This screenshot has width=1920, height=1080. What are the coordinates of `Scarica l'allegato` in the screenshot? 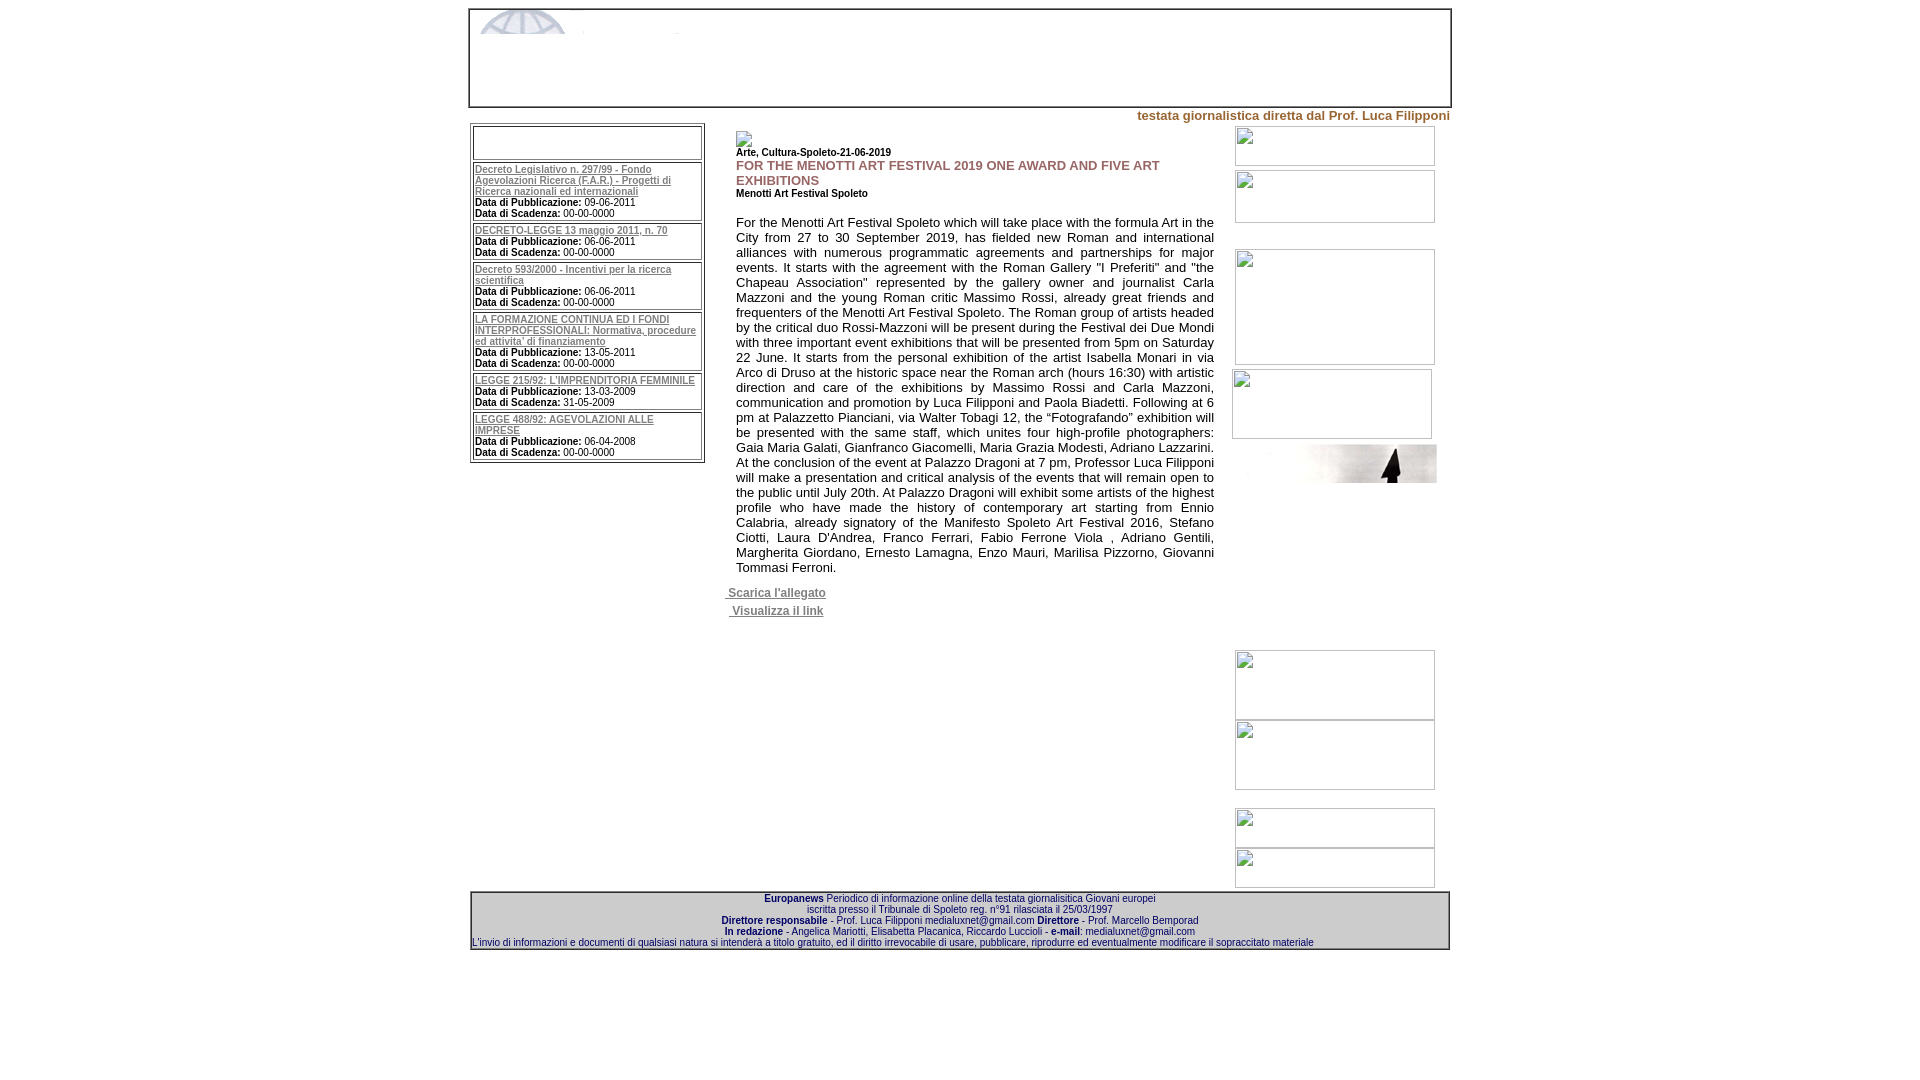 It's located at (775, 593).